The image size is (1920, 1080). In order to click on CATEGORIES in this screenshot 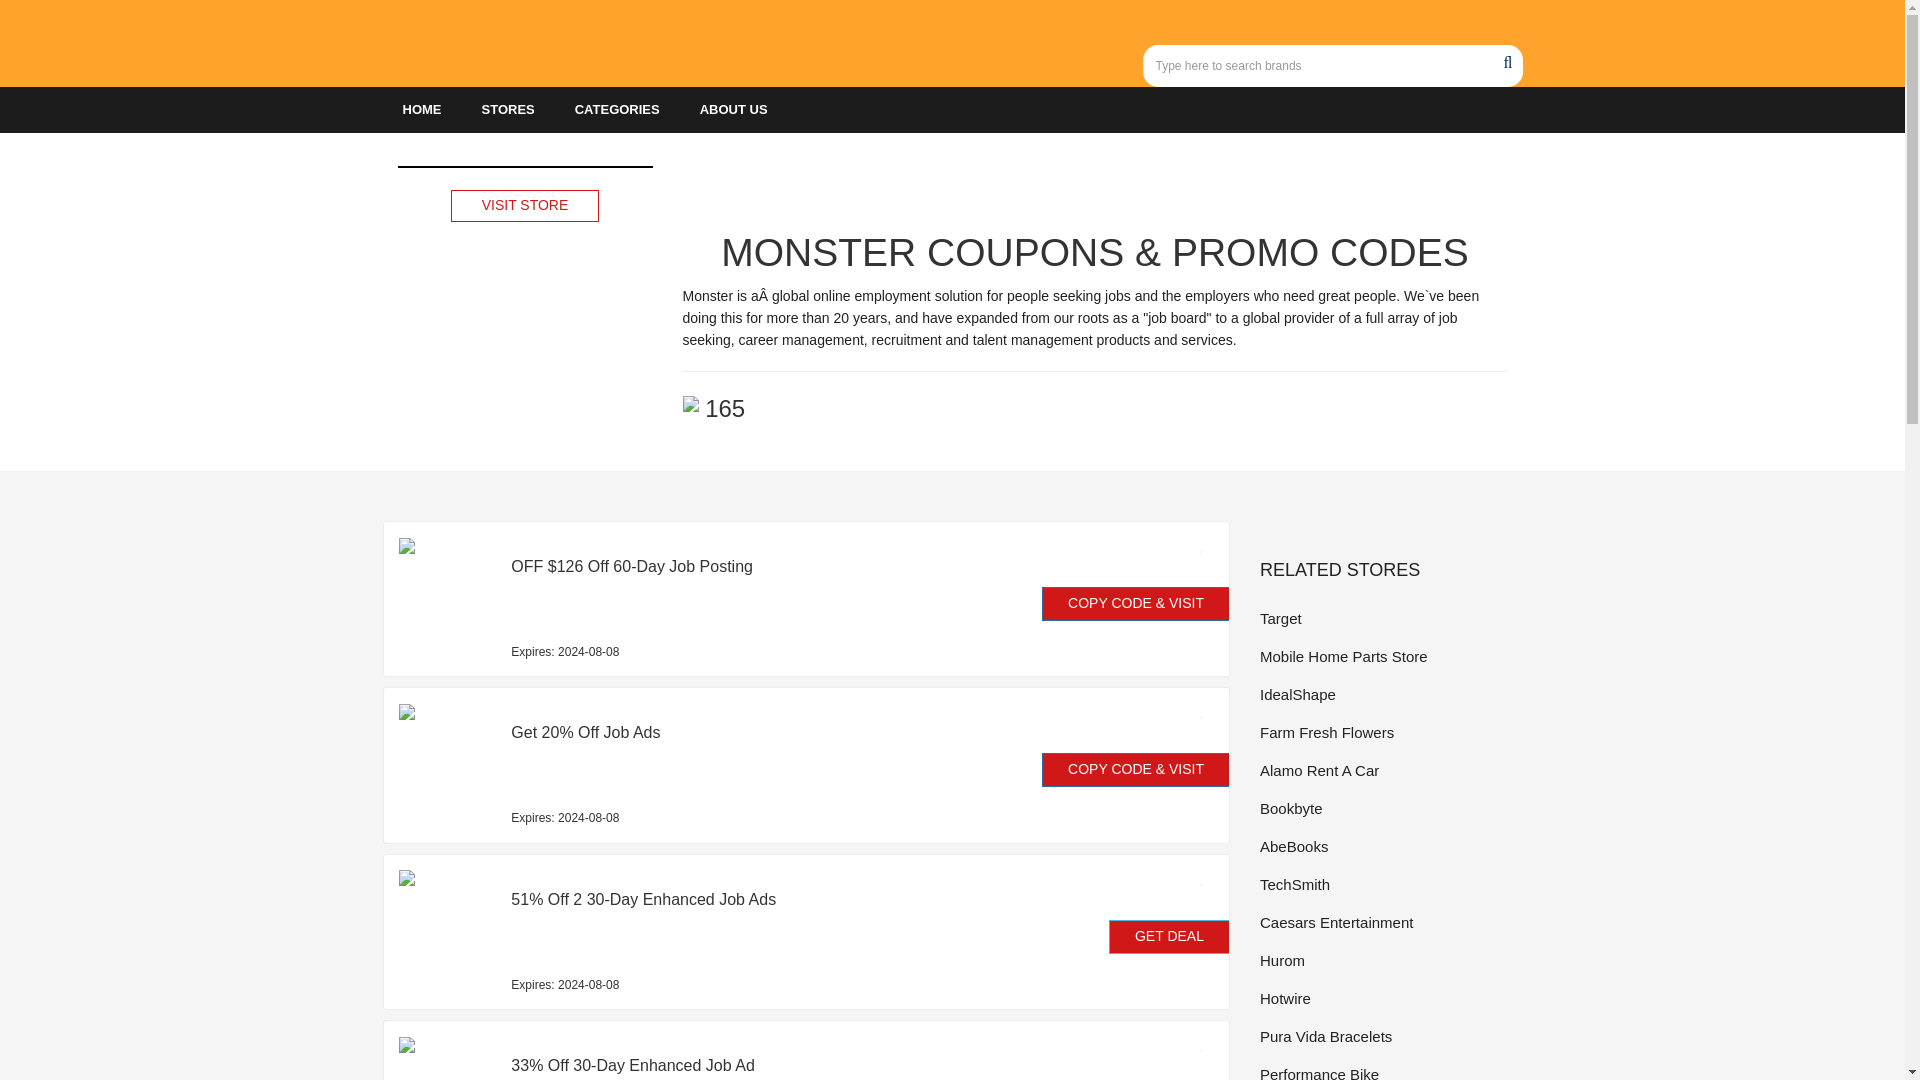, I will do `click(616, 110)`.